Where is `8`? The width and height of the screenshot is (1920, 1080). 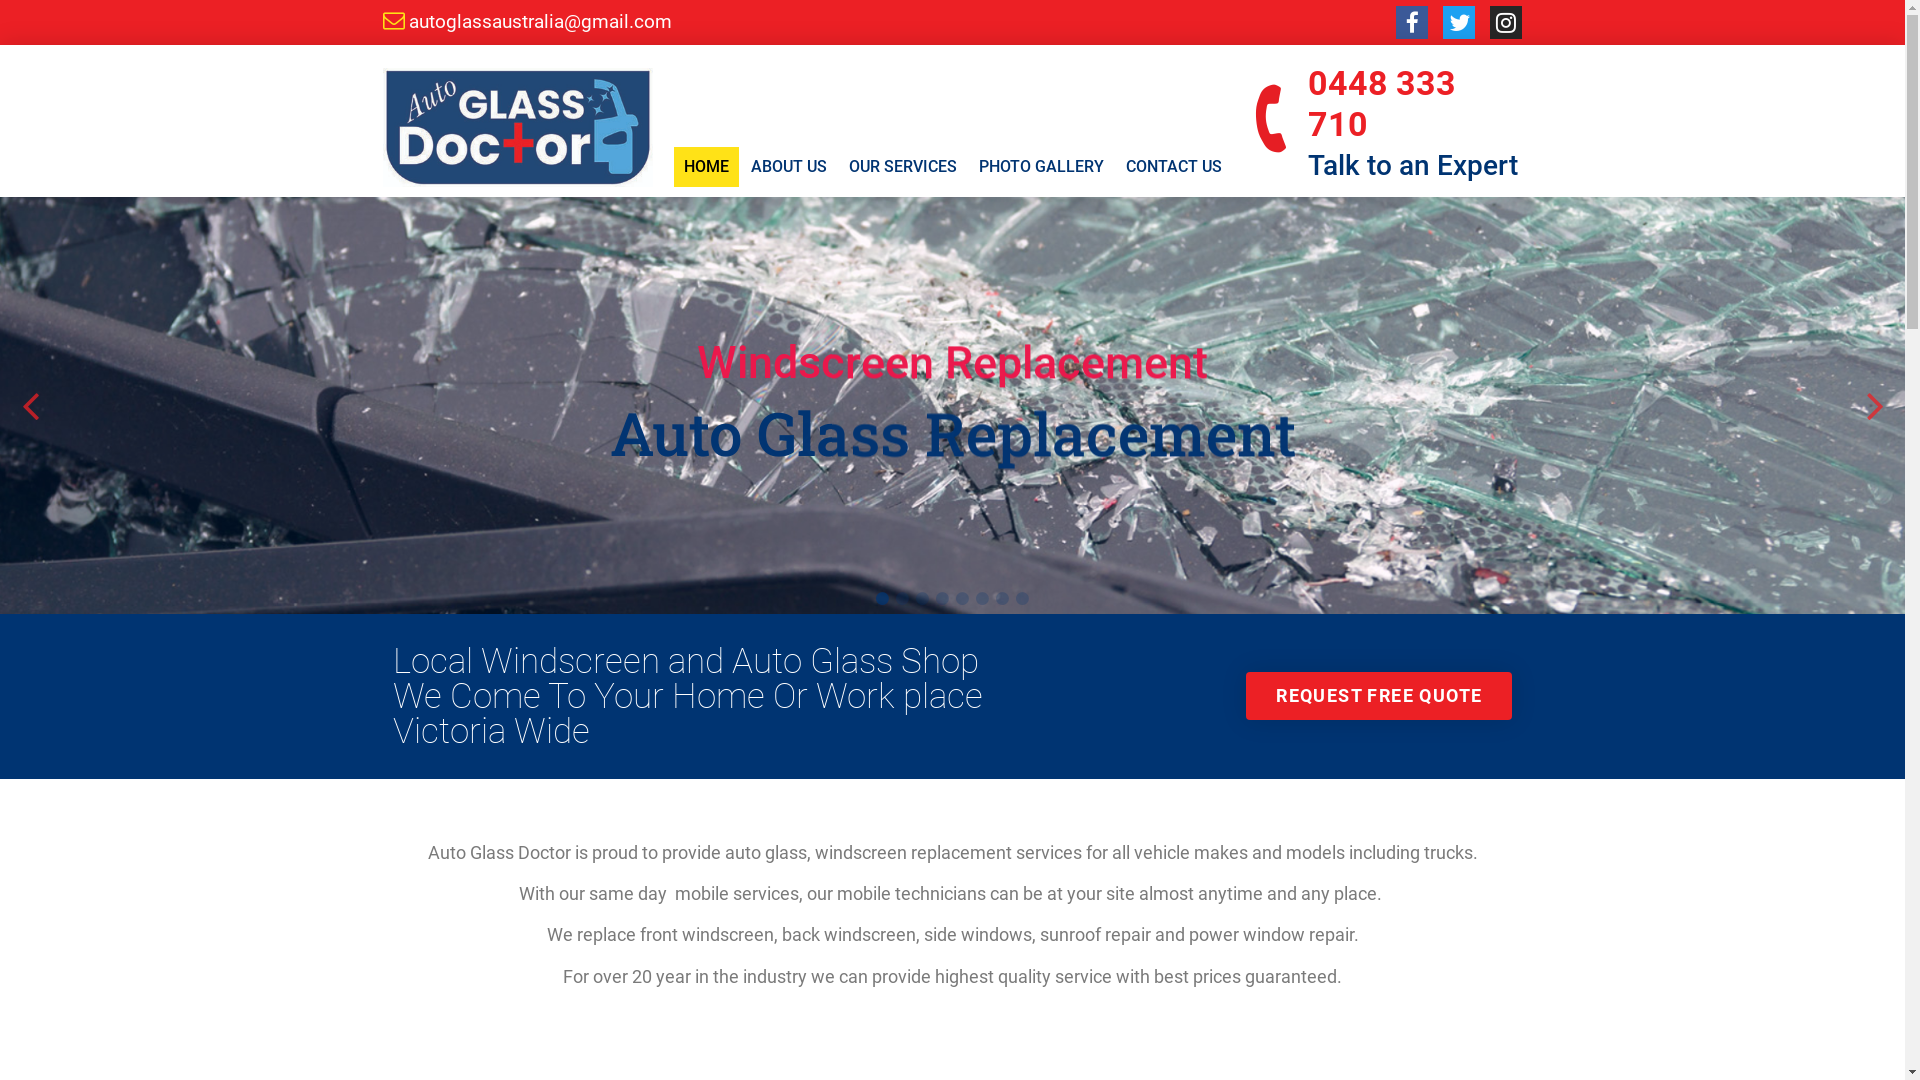 8 is located at coordinates (1022, 599).